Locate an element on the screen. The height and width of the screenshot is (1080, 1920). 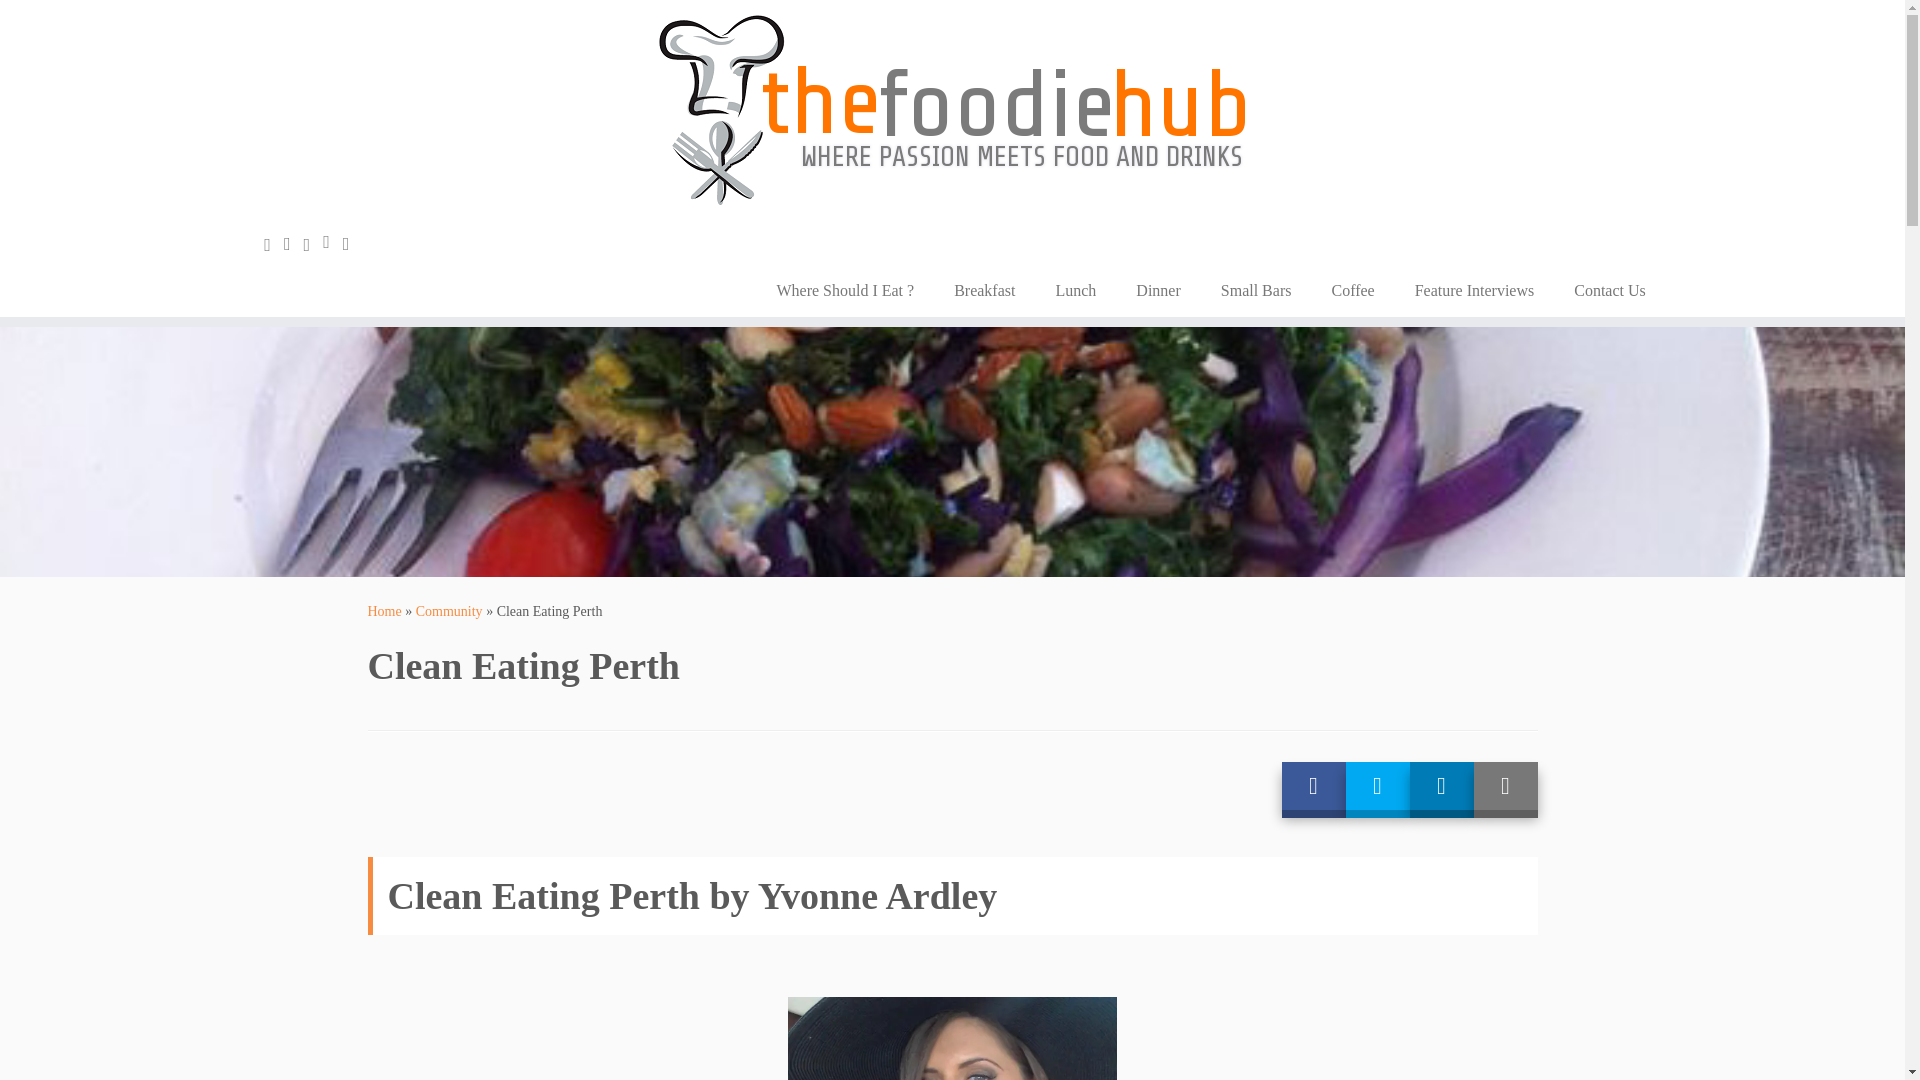
Pin me on Pinterest is located at coordinates (352, 244).